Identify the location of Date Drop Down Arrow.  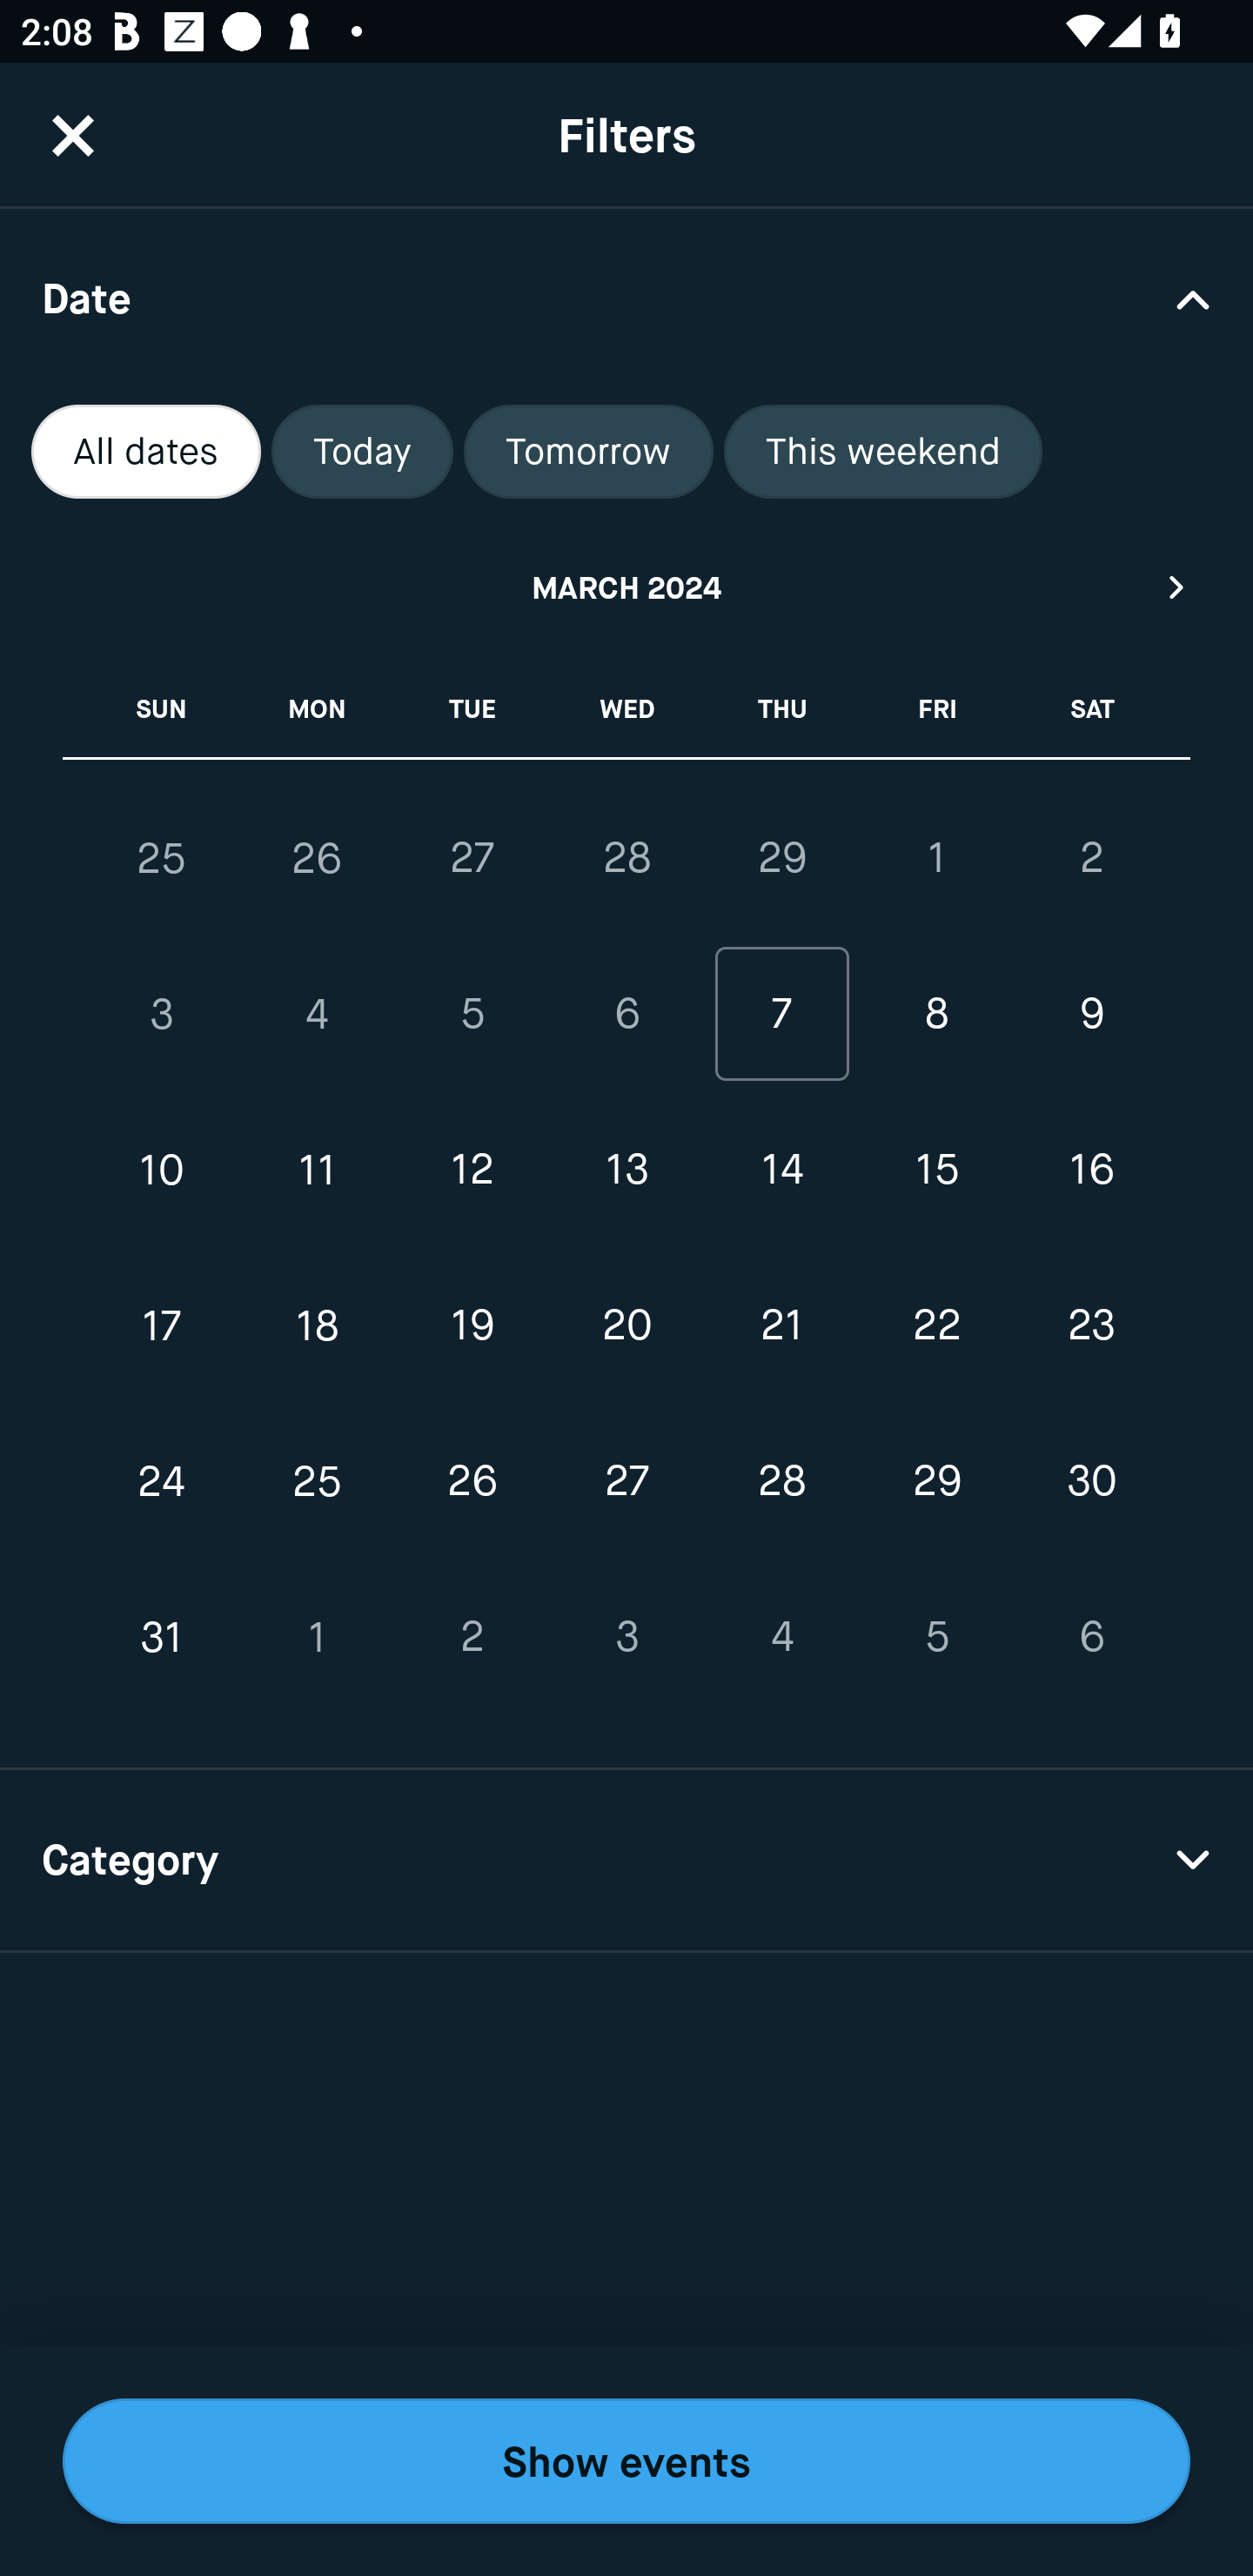
(626, 298).